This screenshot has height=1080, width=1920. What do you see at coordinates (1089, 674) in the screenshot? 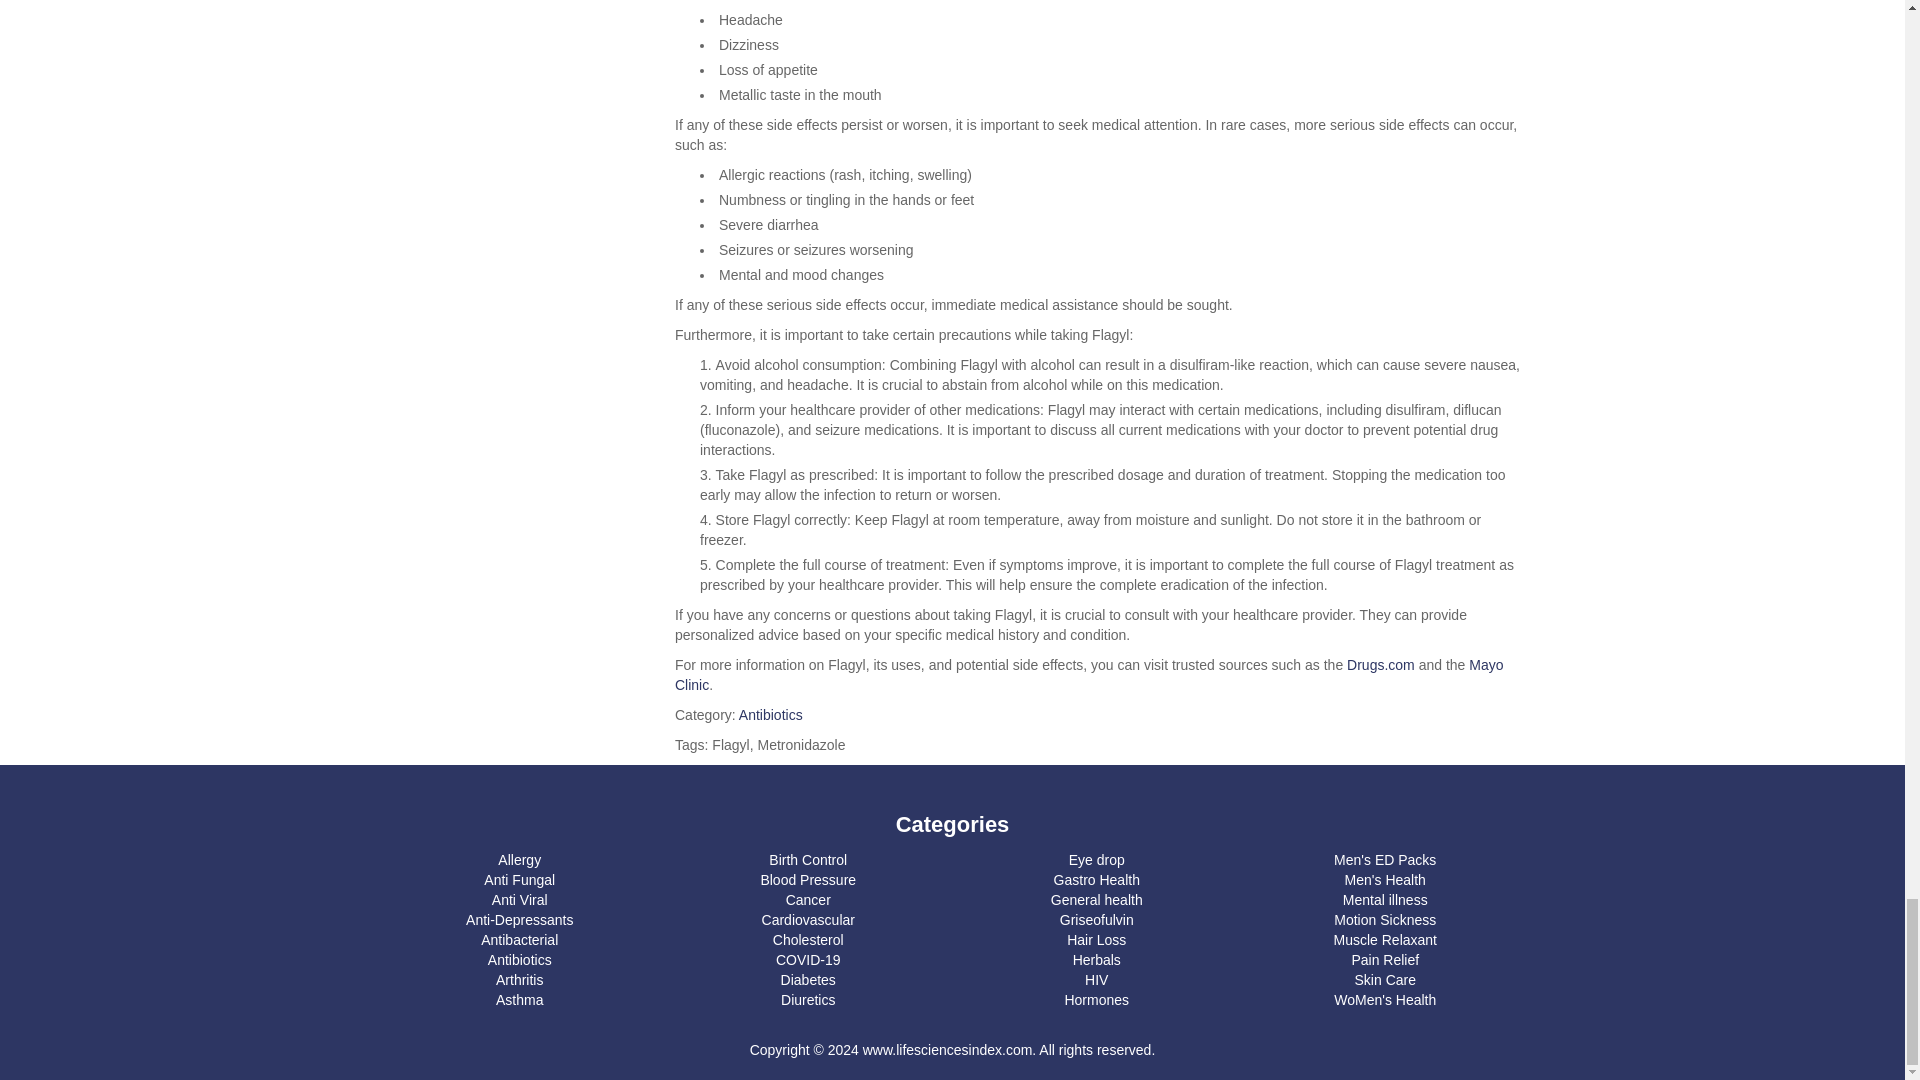
I see `Mayo Clinic` at bounding box center [1089, 674].